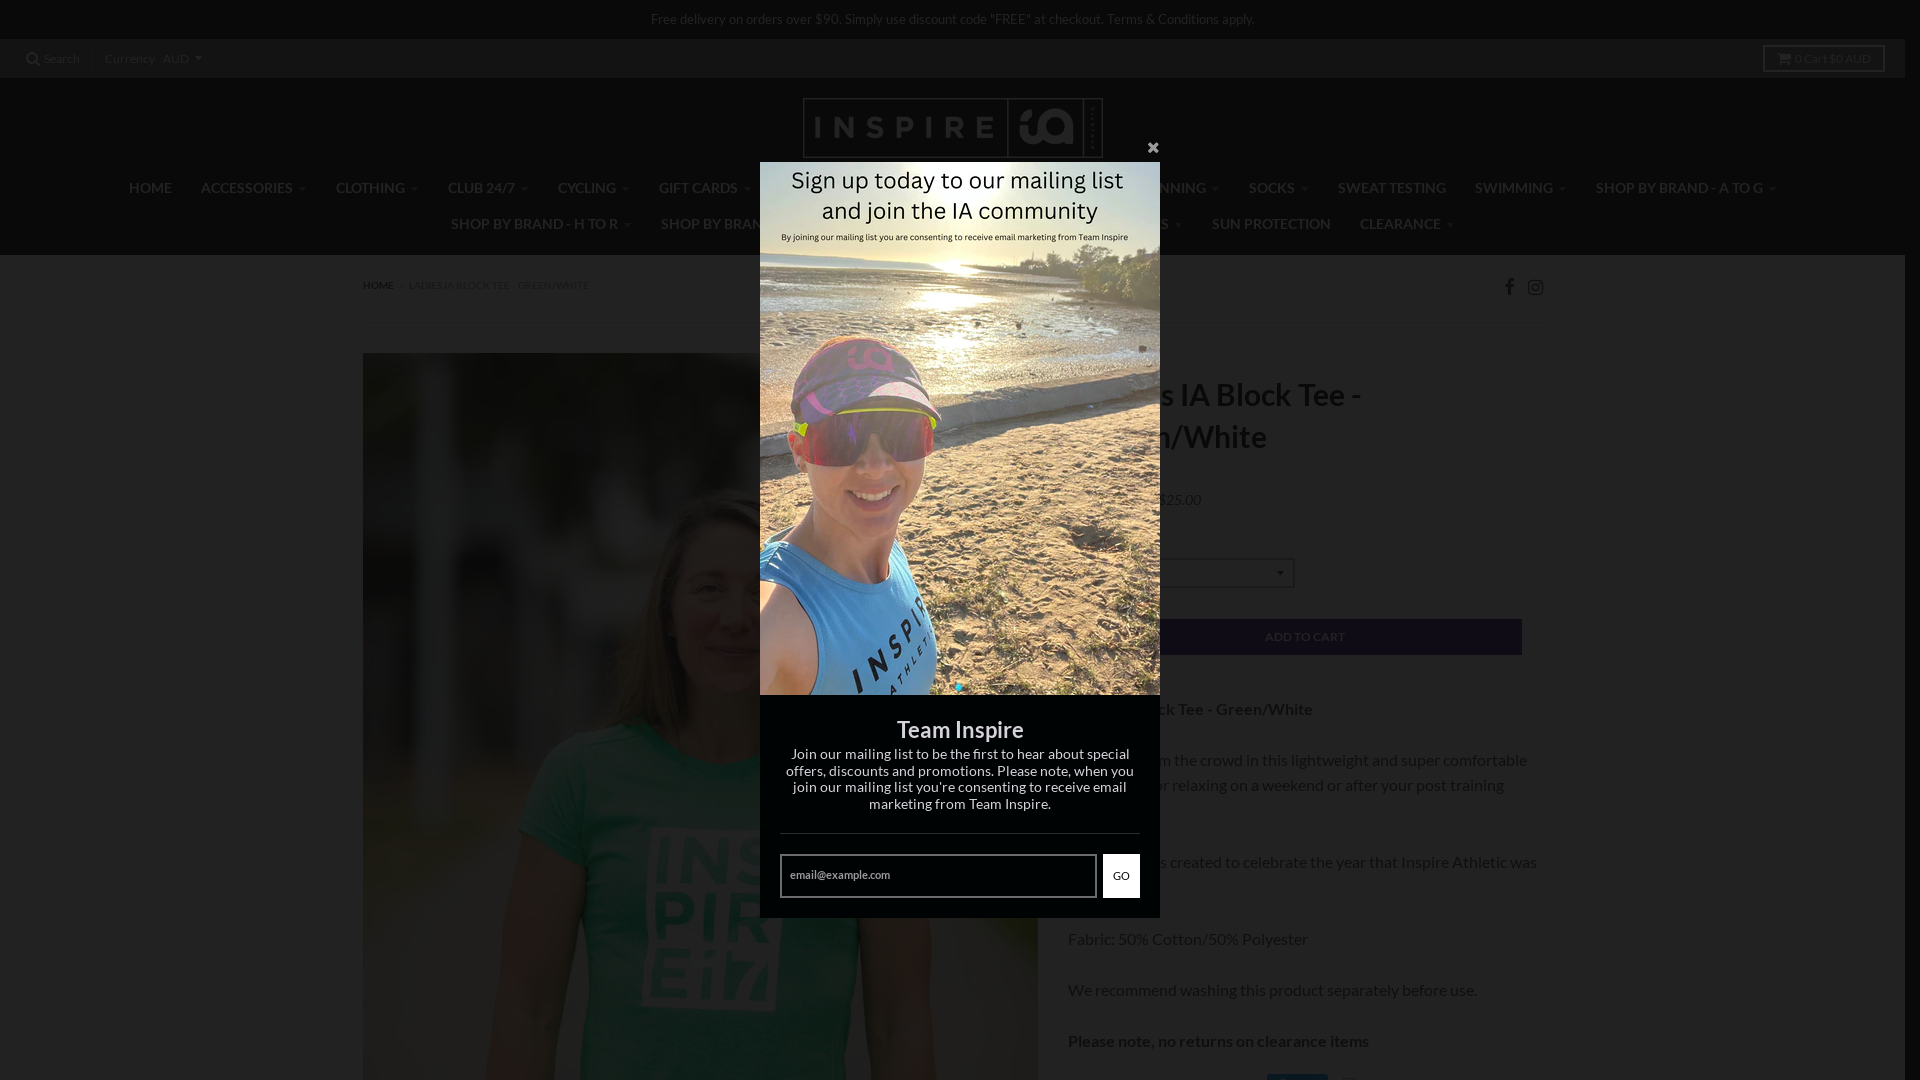 Image resolution: width=1920 pixels, height=1080 pixels. Describe the element at coordinates (378, 285) in the screenshot. I see `HOME` at that location.